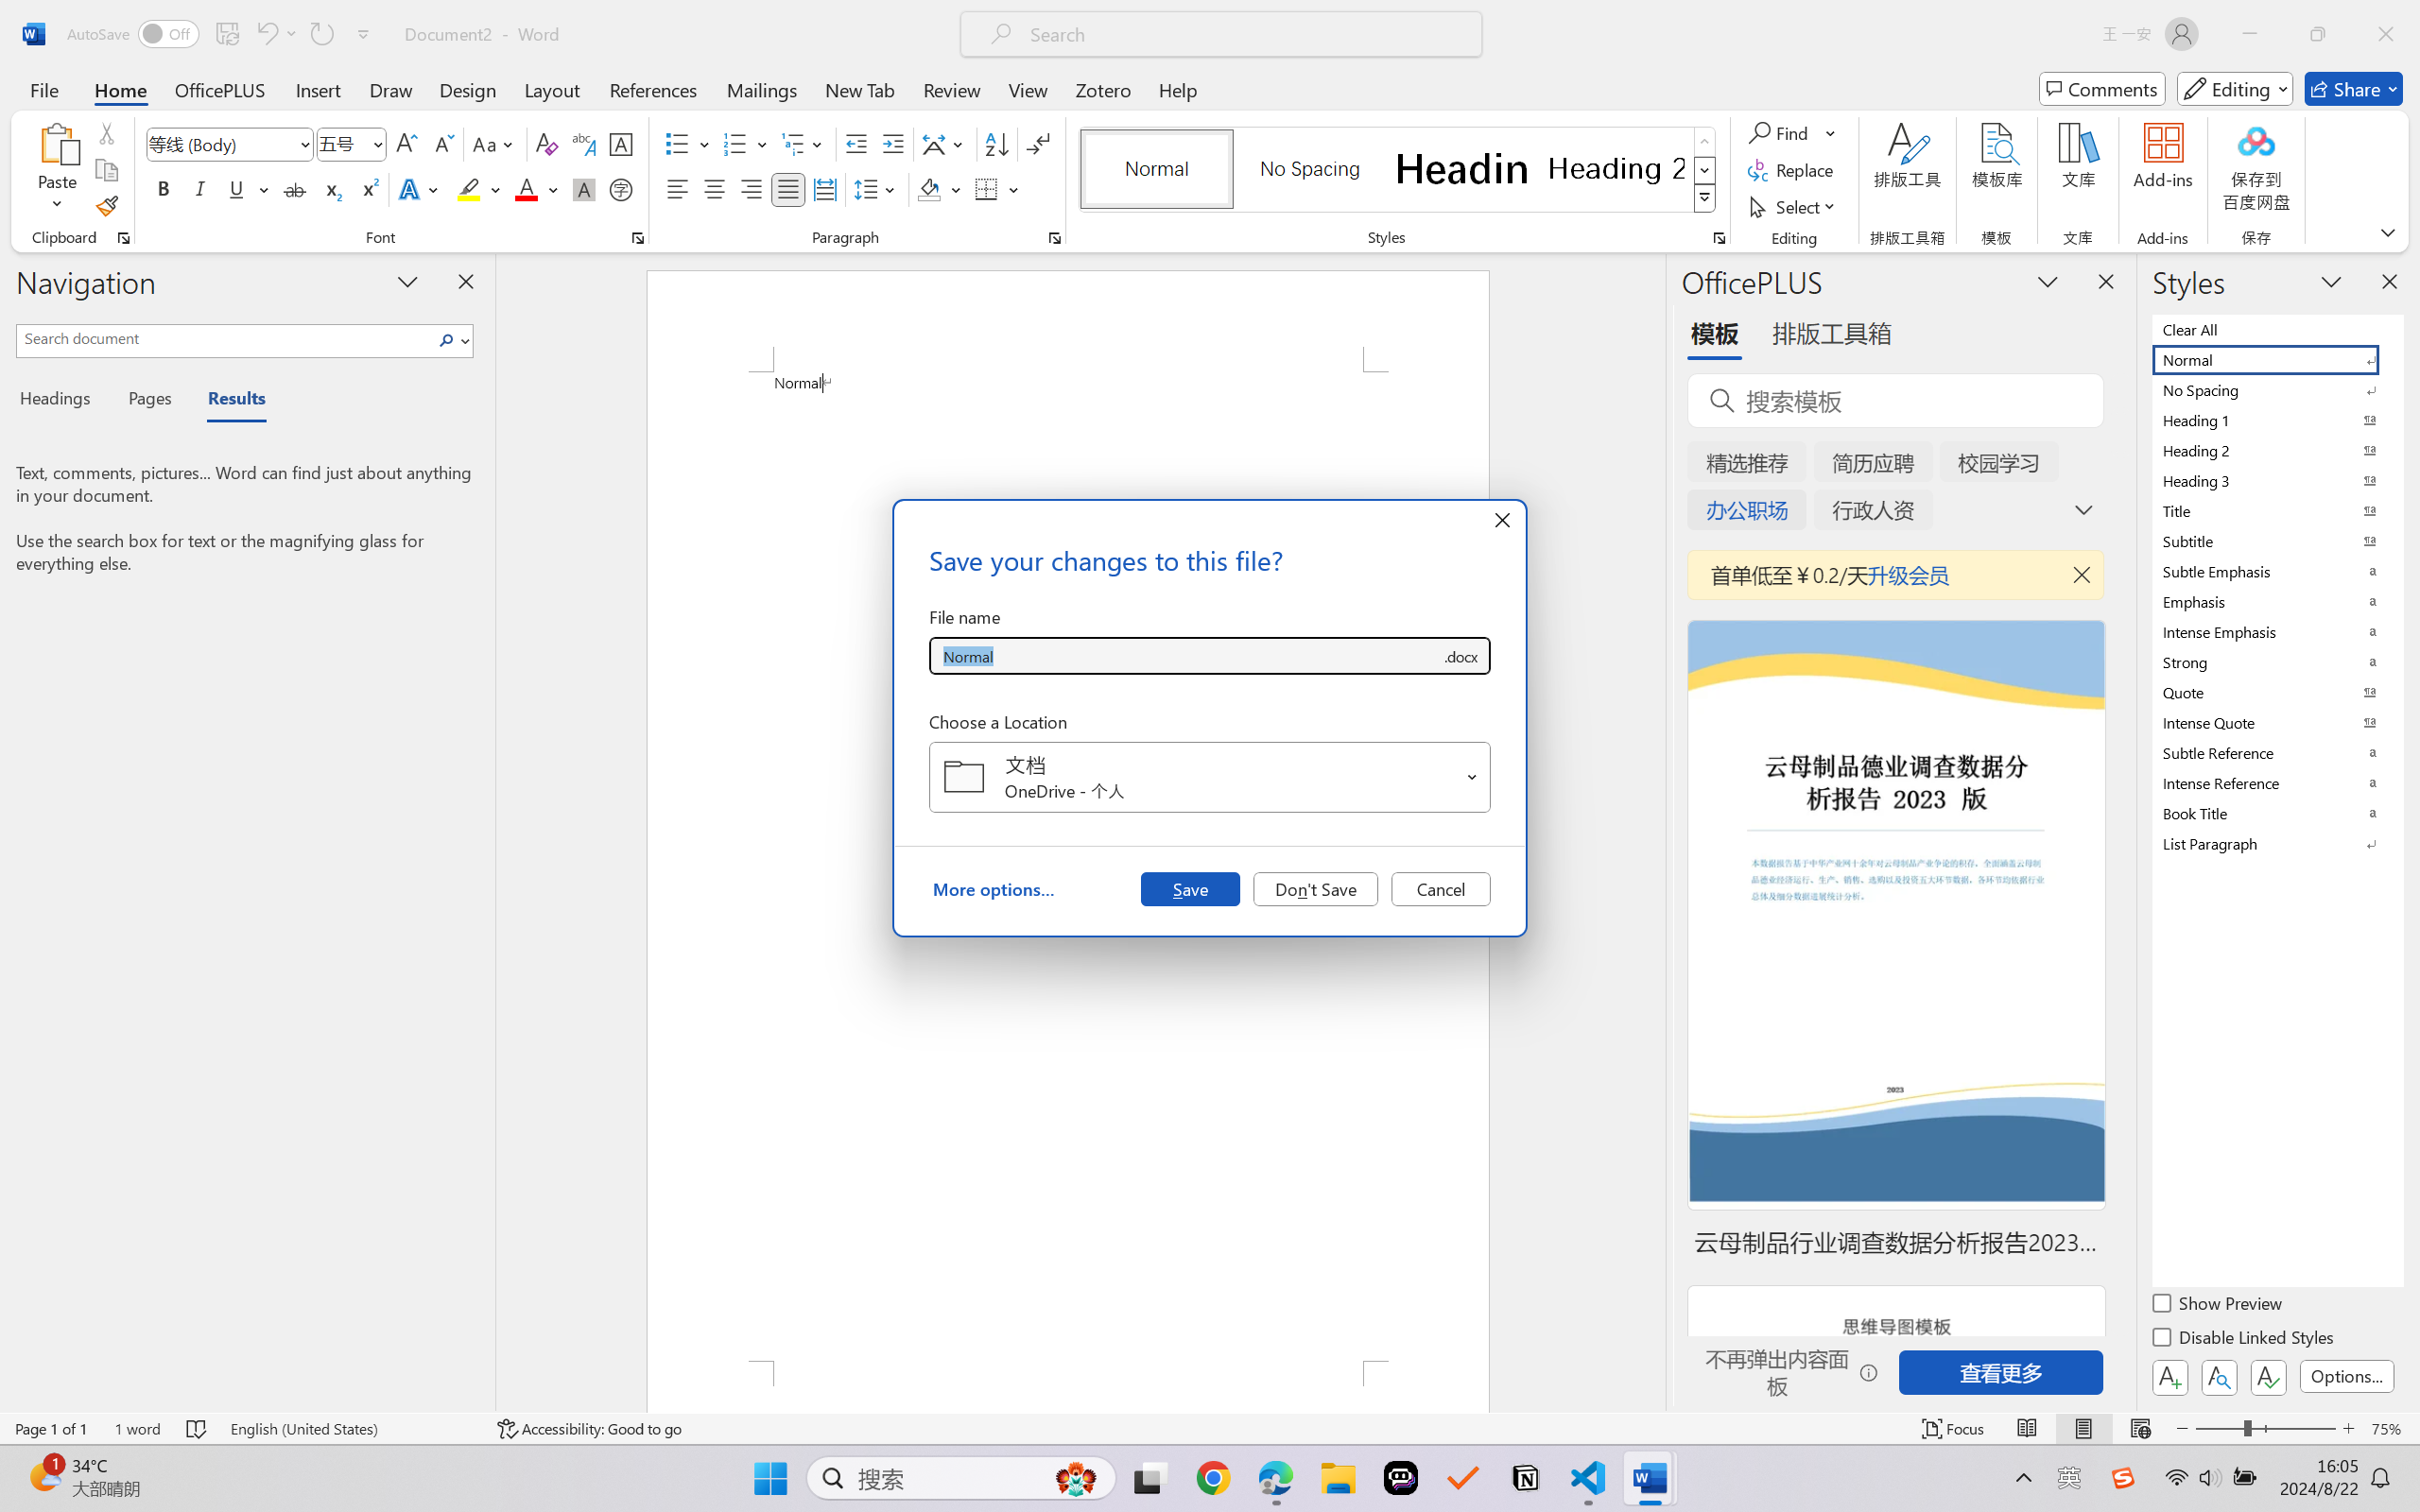 This screenshot has width=2420, height=1512. Describe the element at coordinates (219, 89) in the screenshot. I see `OfficePLUS` at that location.